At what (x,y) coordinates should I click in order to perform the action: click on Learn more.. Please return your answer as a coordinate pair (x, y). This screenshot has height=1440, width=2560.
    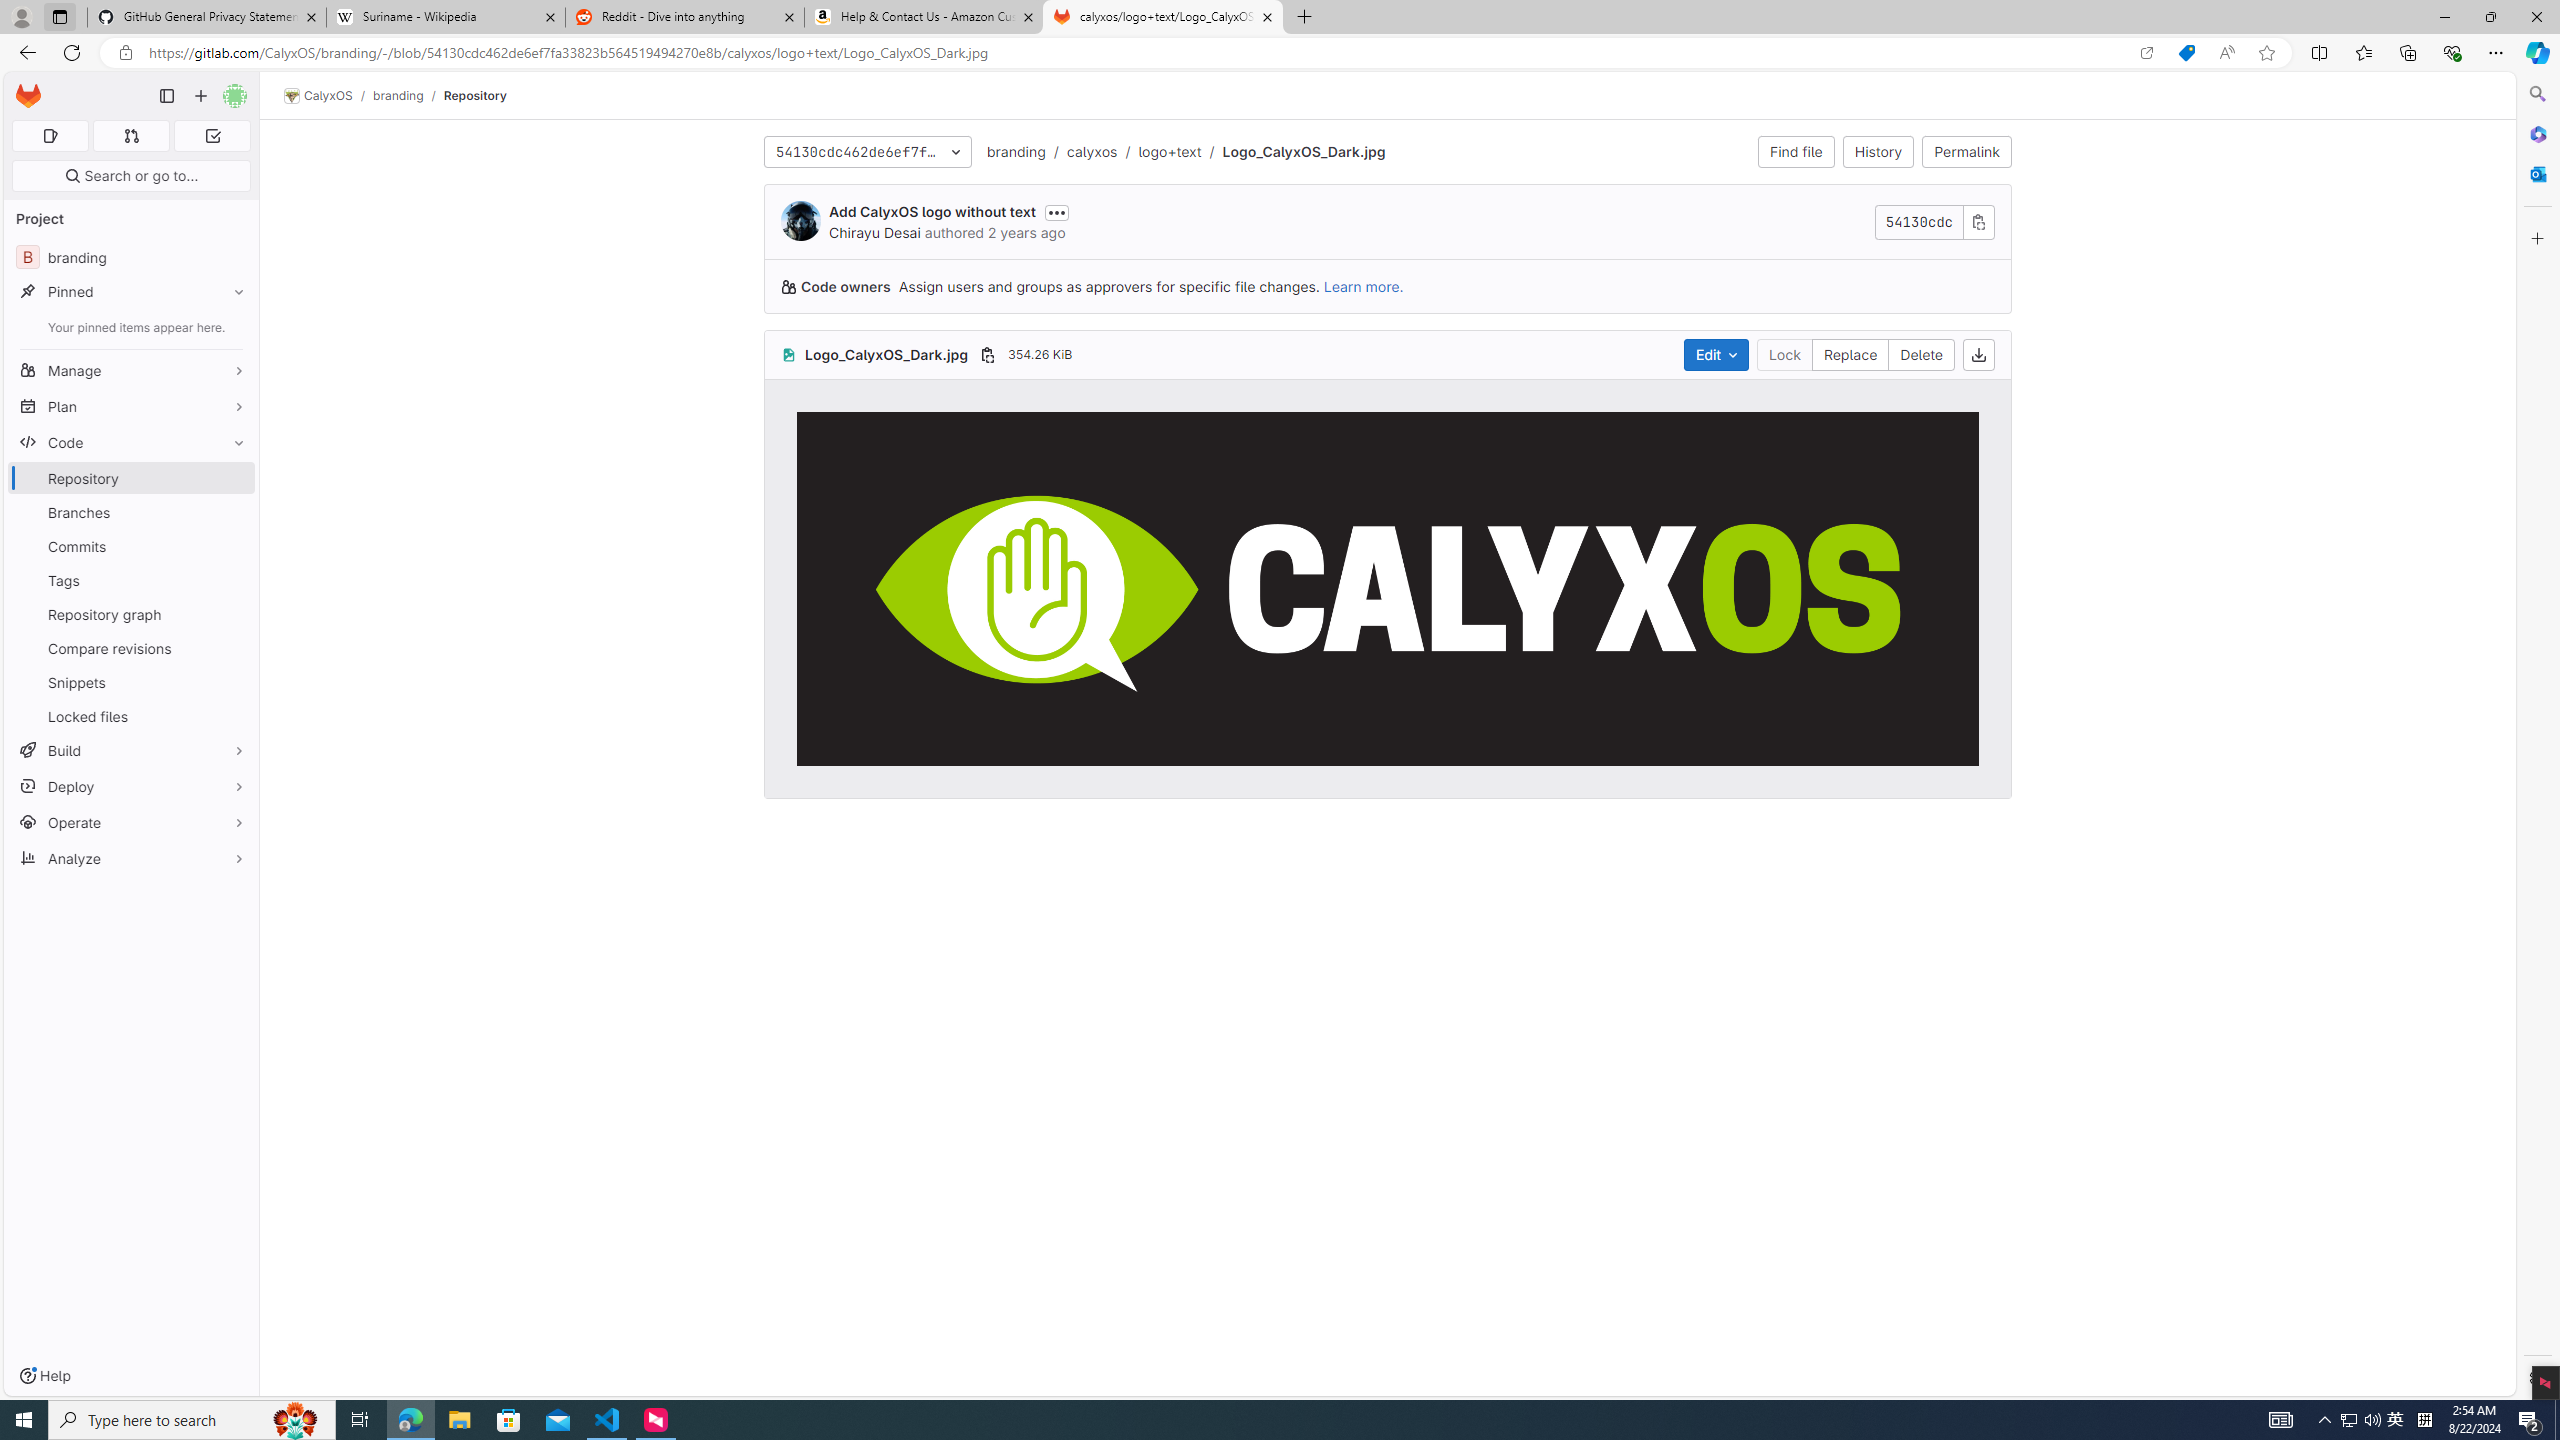
    Looking at the image, I should click on (1362, 286).